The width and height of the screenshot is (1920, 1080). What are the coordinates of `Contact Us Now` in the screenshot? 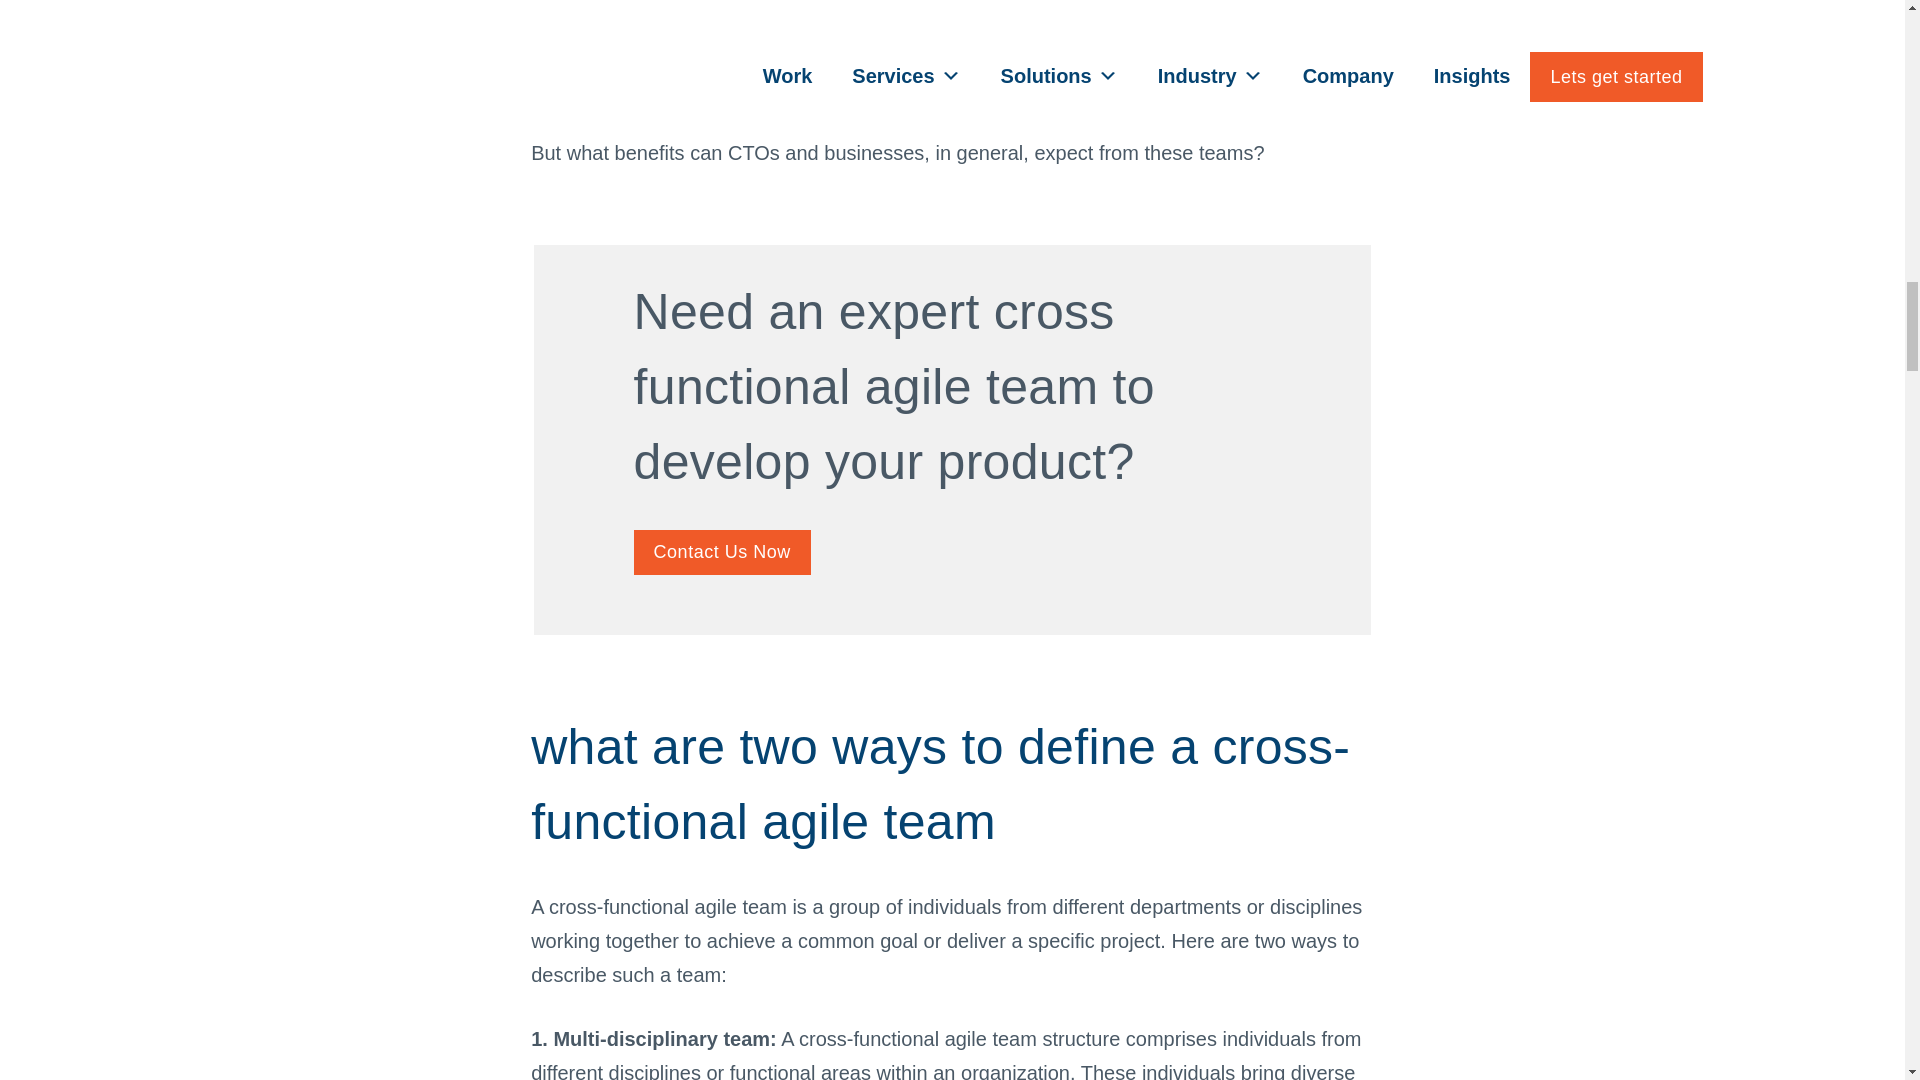 It's located at (722, 552).